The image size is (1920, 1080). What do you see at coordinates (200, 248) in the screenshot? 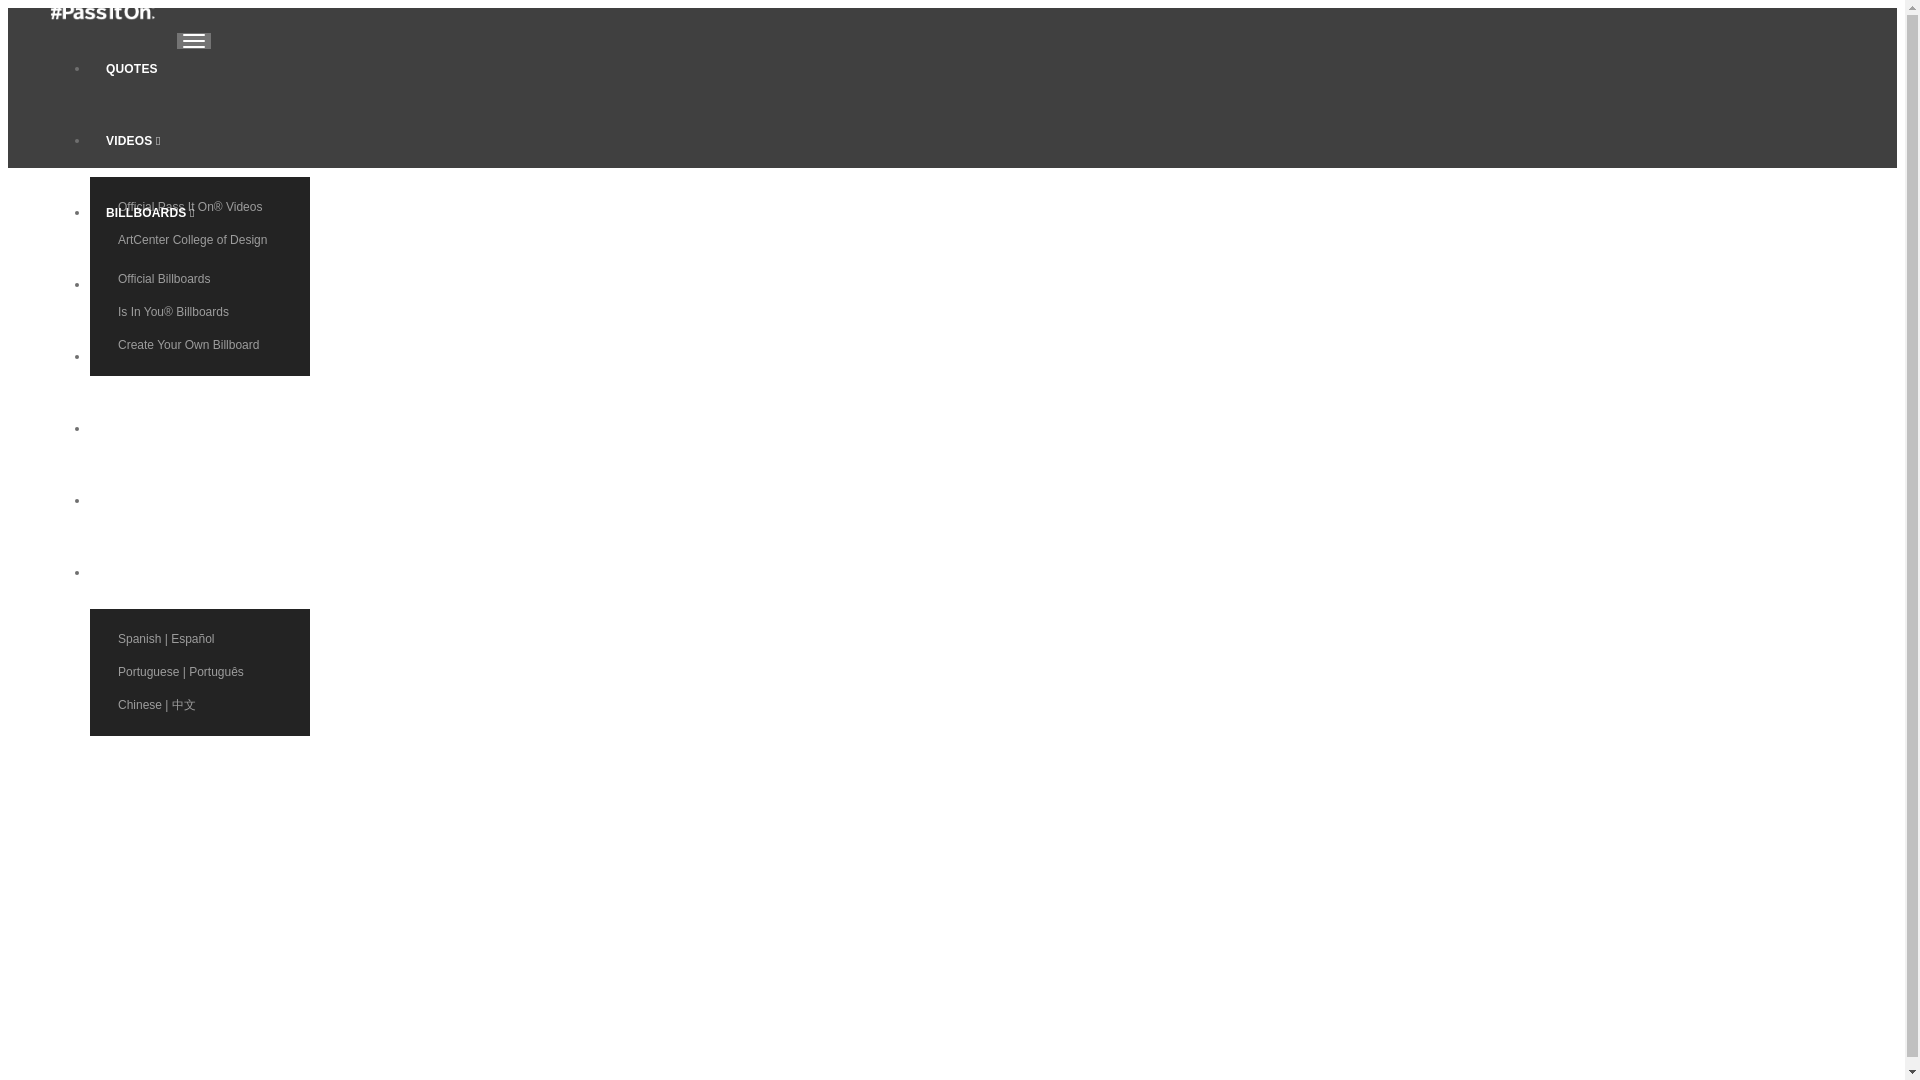
I see `ArtCenter College of Design PSAs` at bounding box center [200, 248].